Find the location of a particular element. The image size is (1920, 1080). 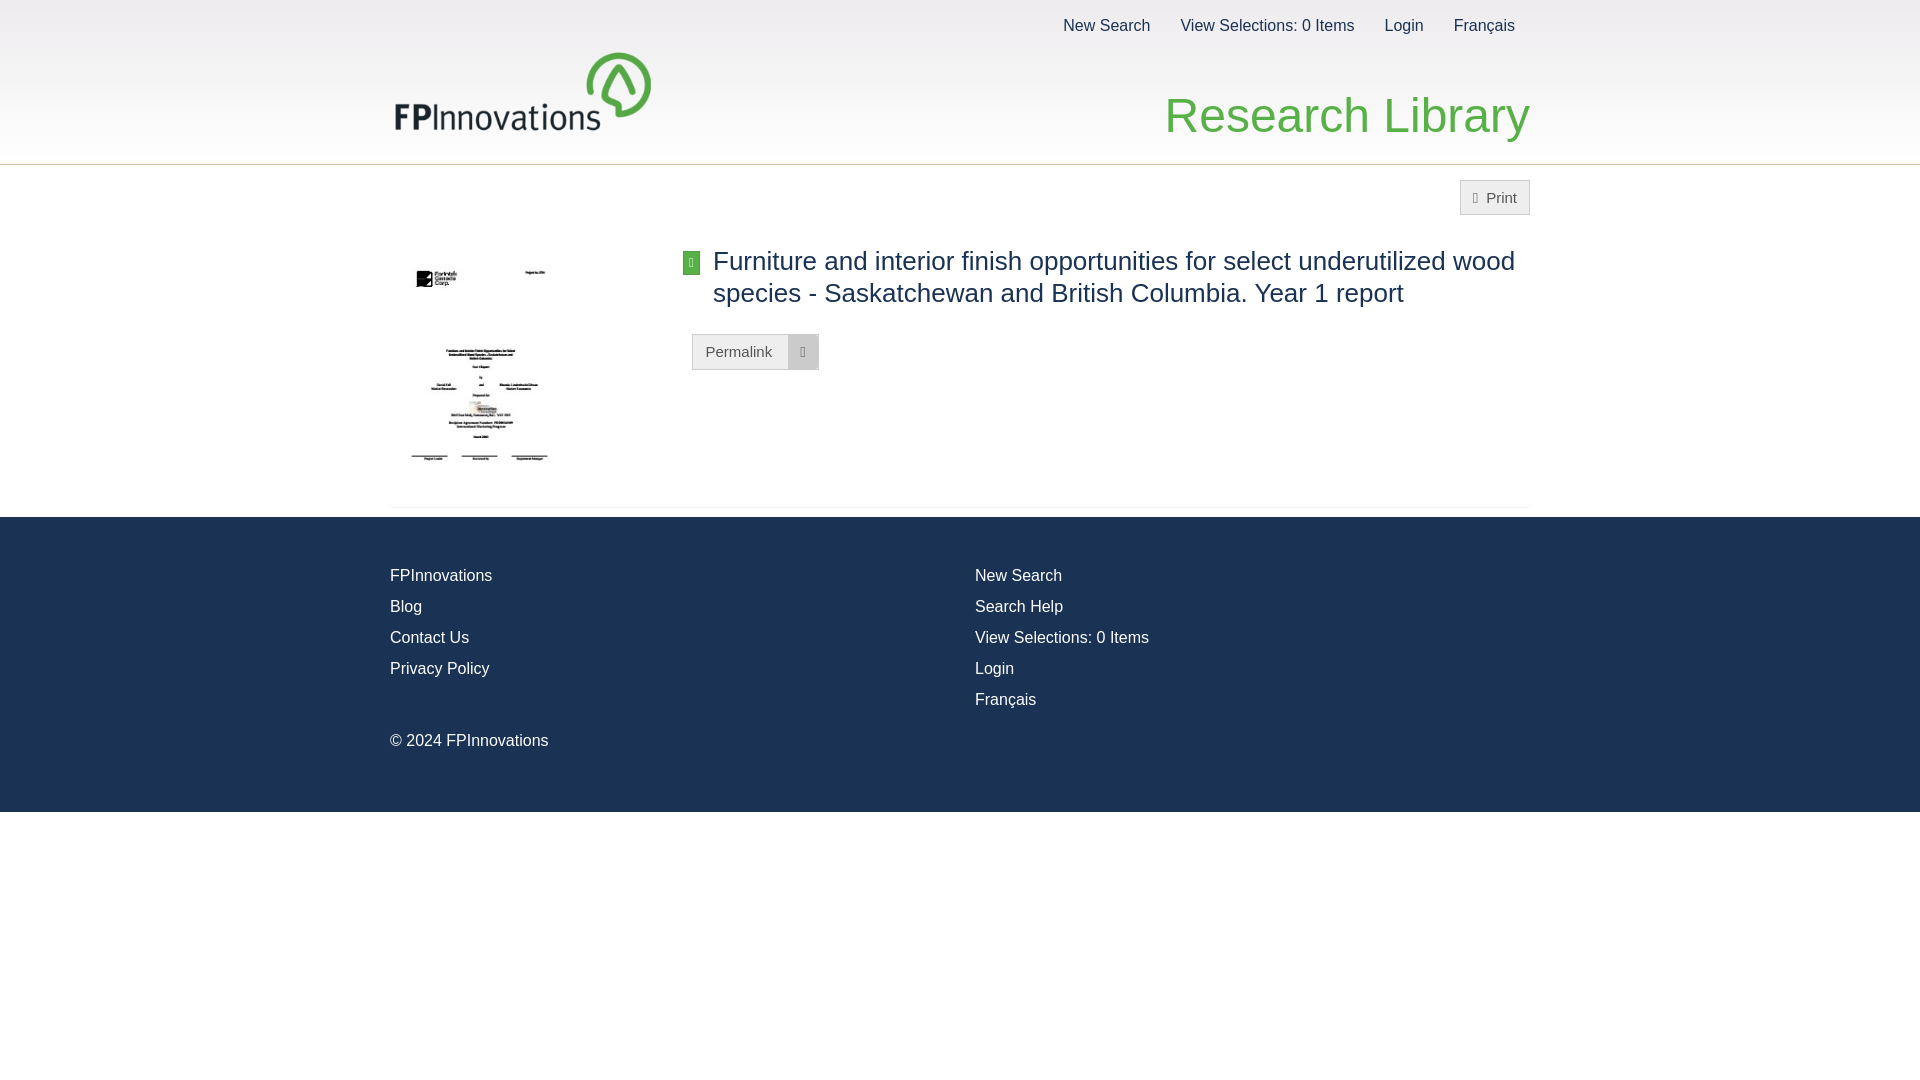

Permalink is located at coordinates (754, 351).